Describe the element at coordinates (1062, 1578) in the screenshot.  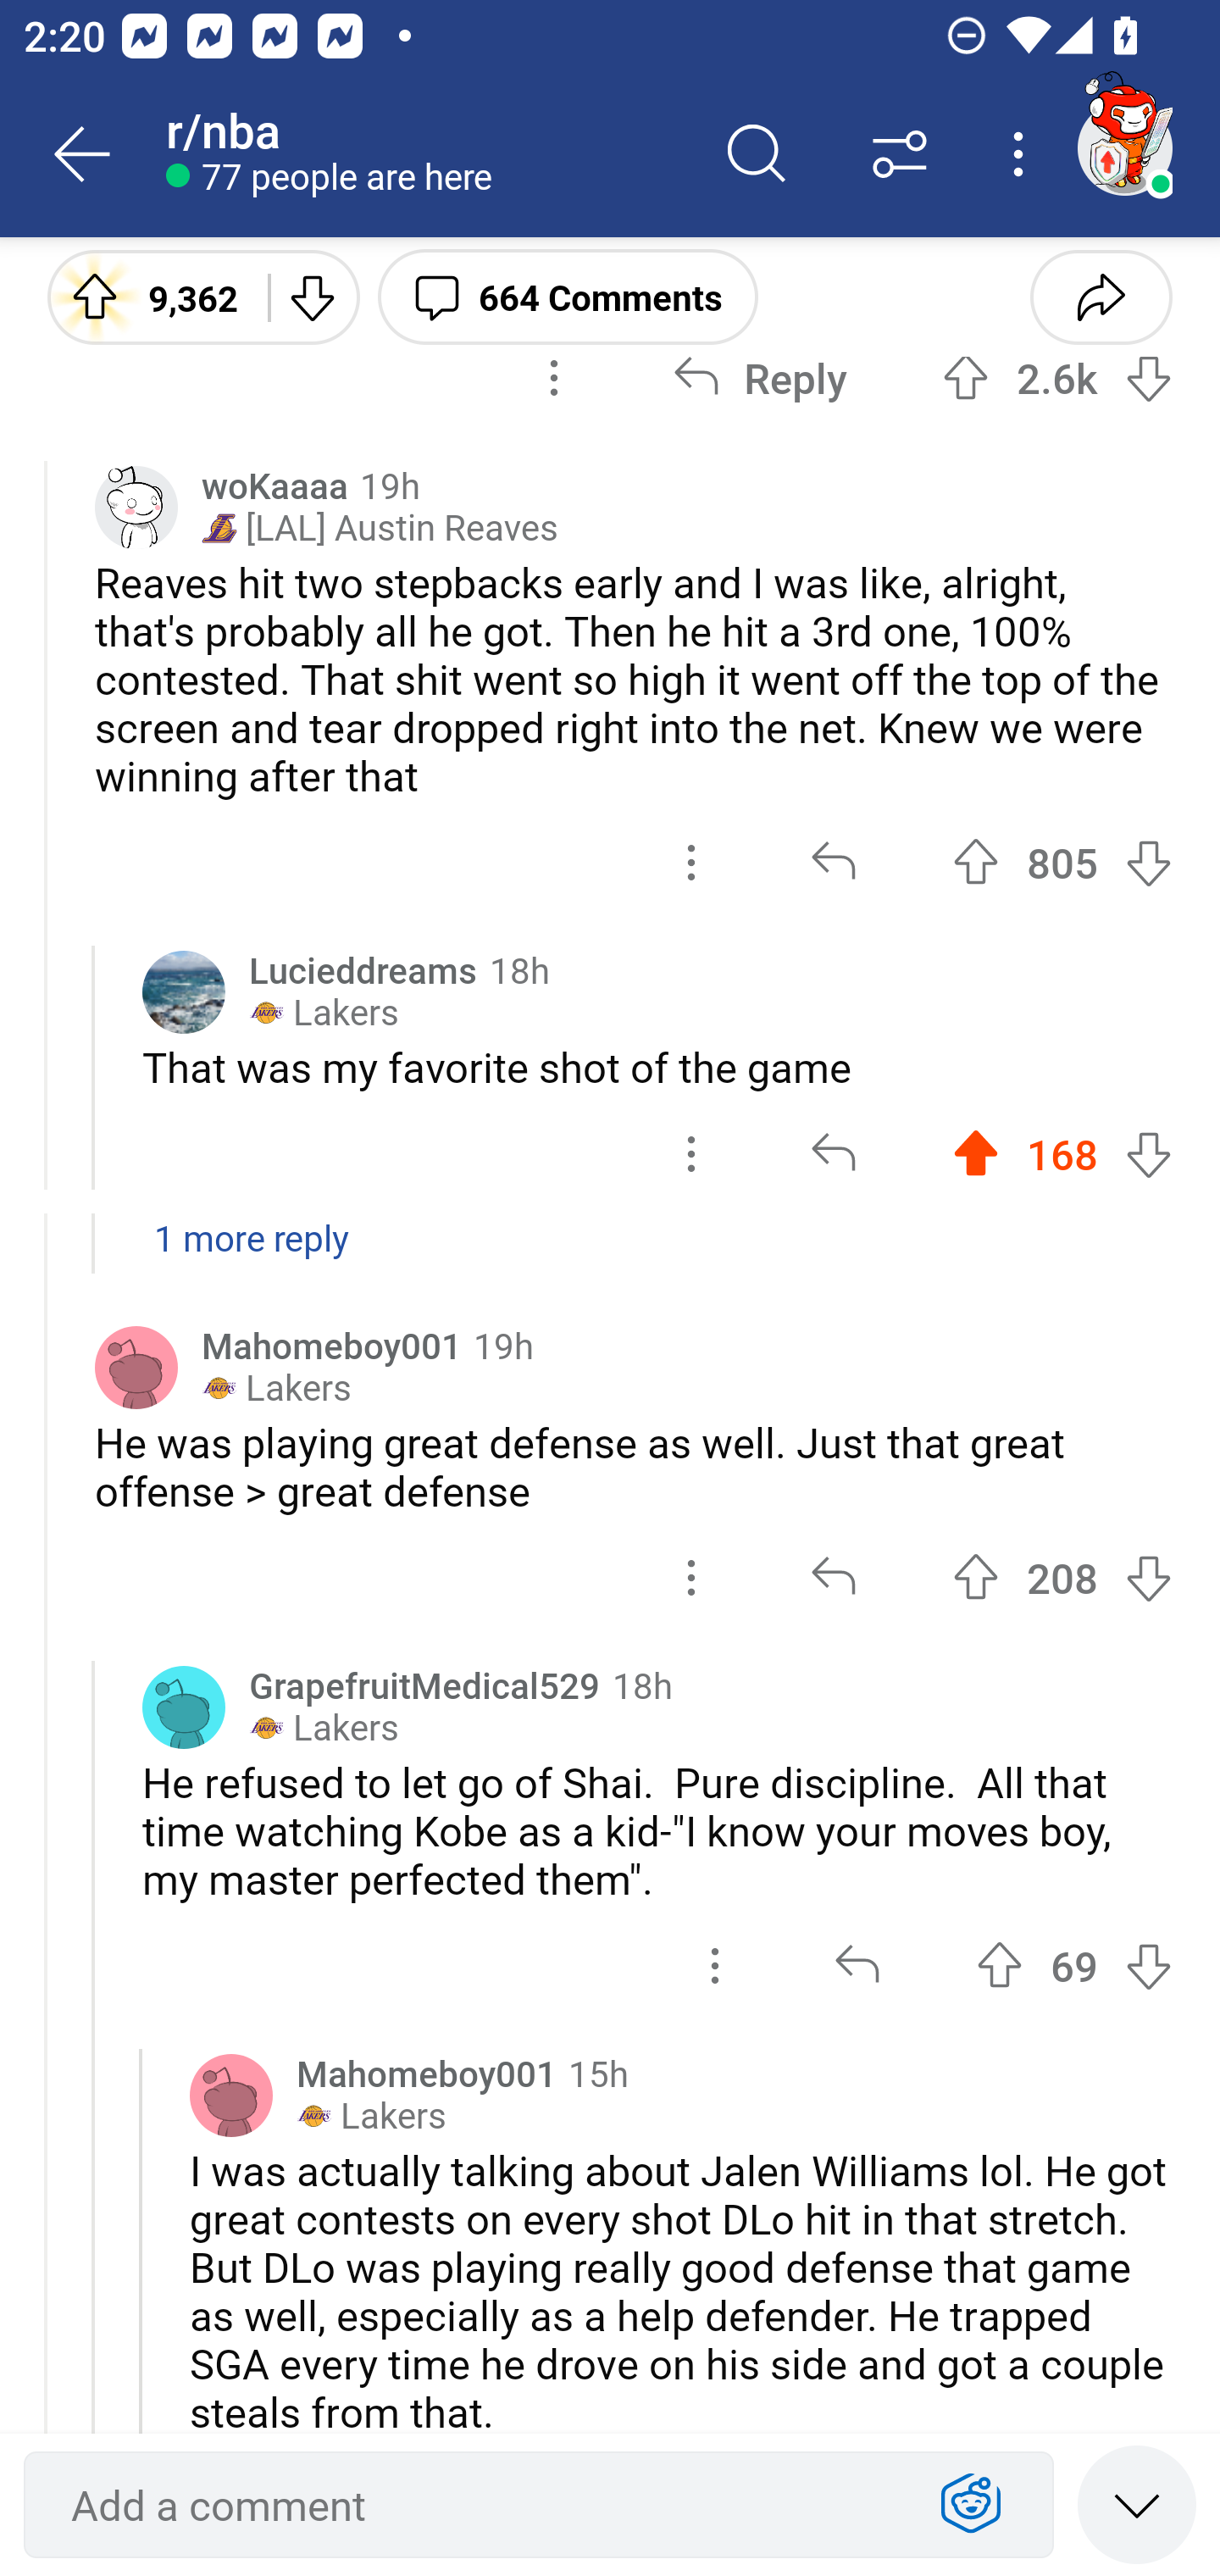
I see `Upvote 208 208 votes Downvote` at that location.